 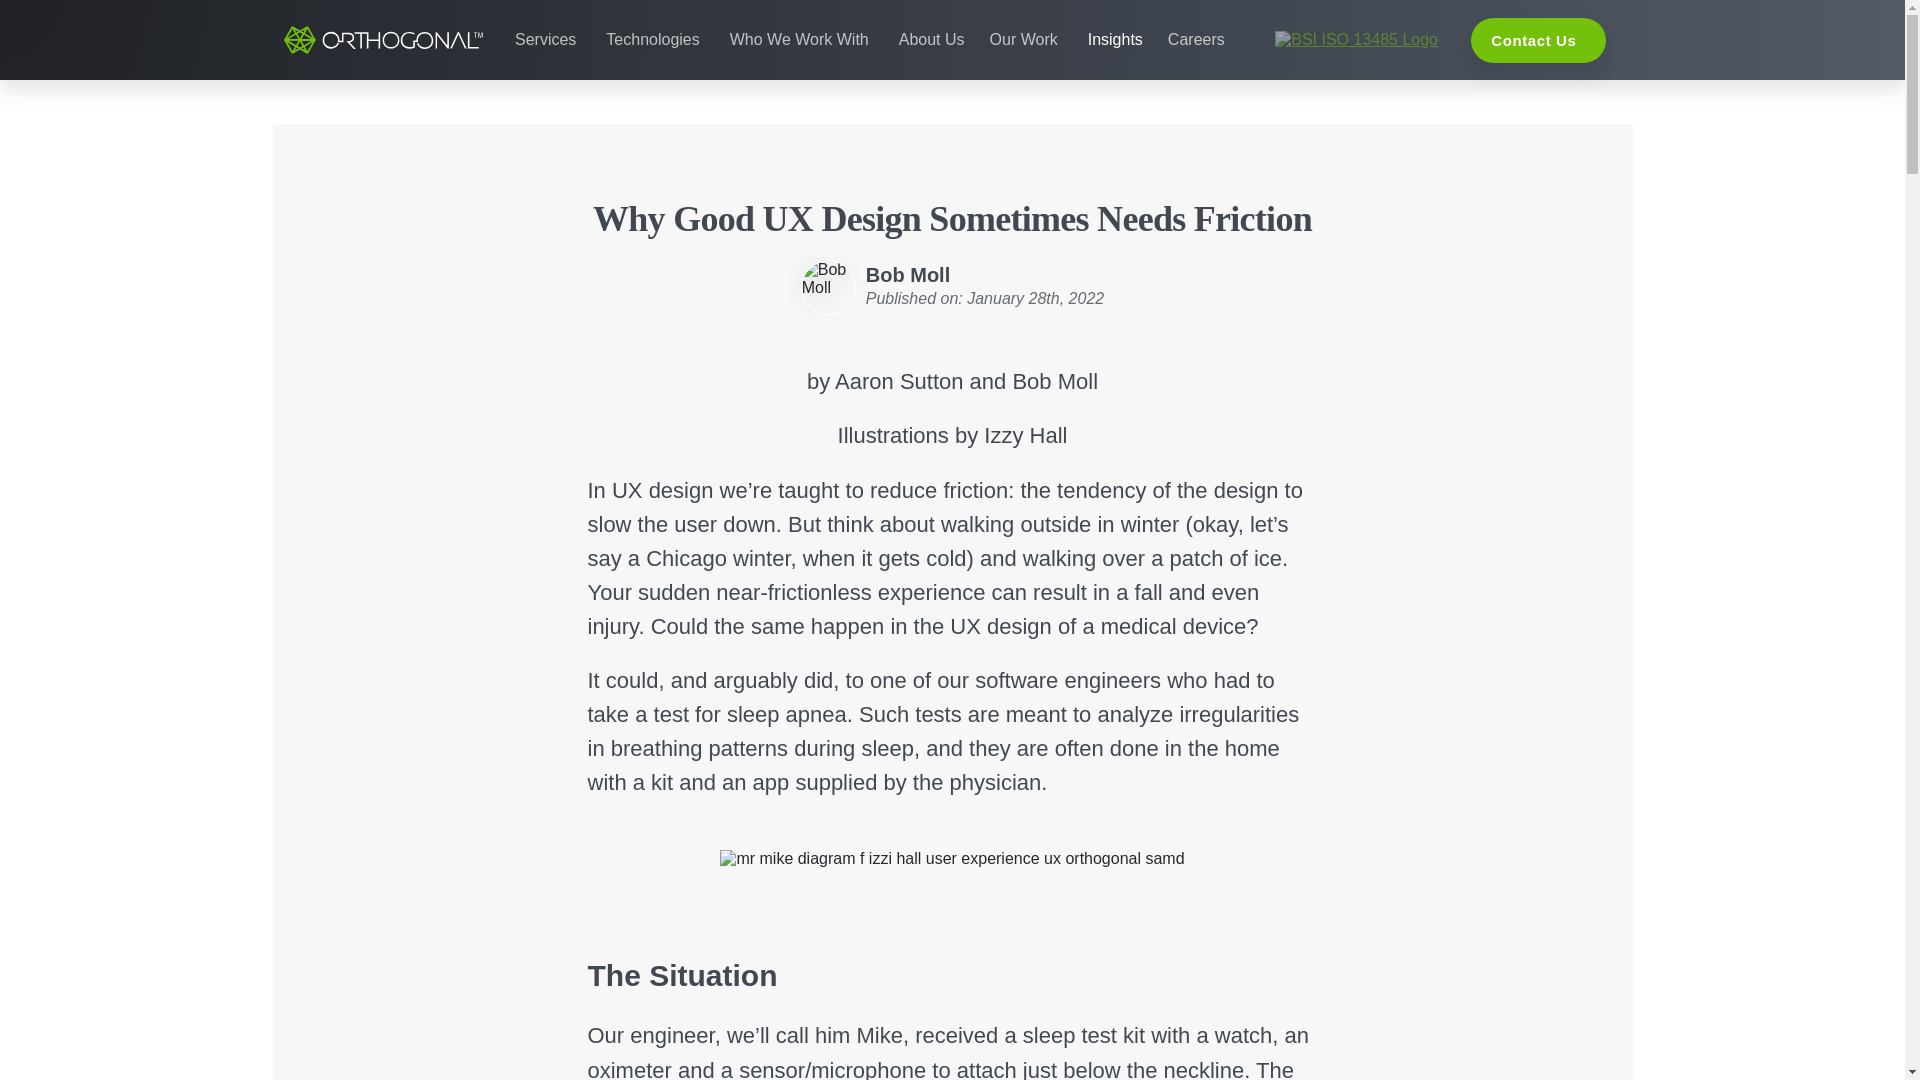 What do you see at coordinates (649, 40) in the screenshot?
I see `Technologies` at bounding box center [649, 40].